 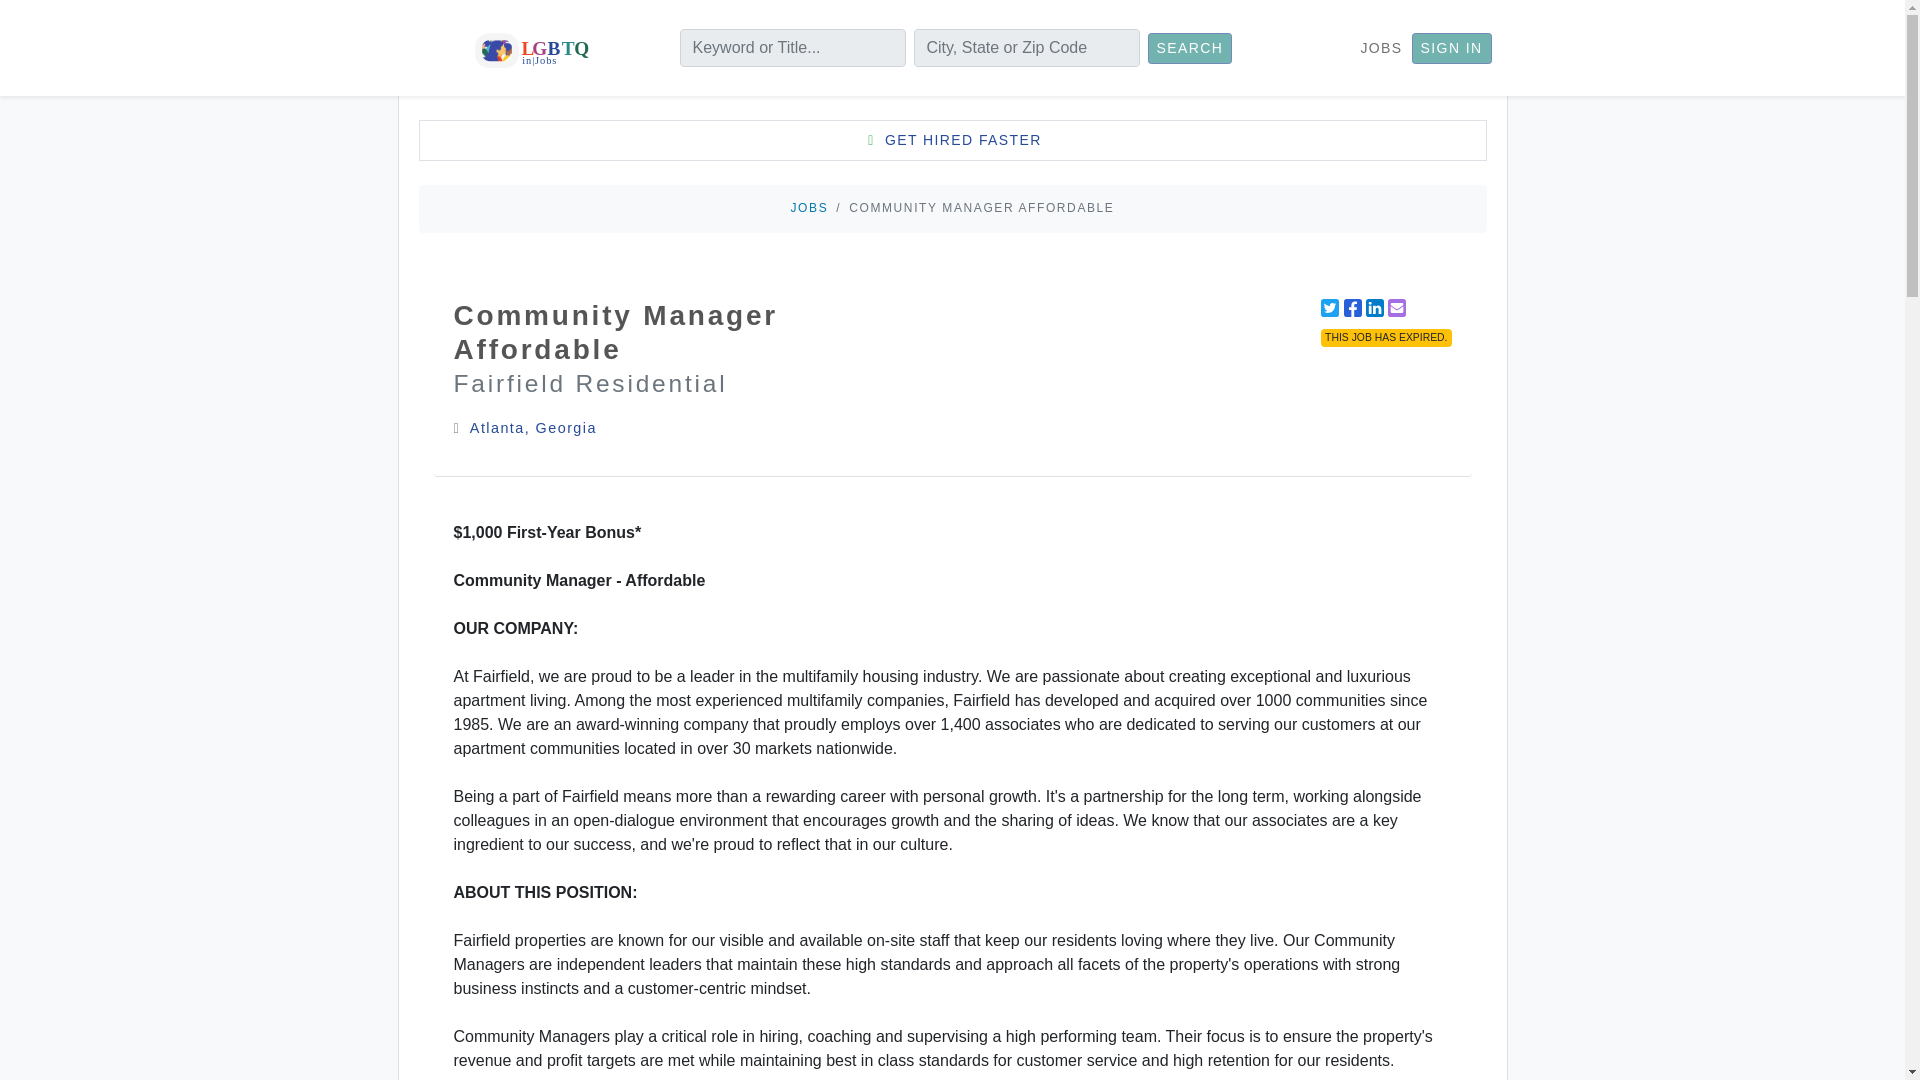 What do you see at coordinates (534, 428) in the screenshot?
I see `Atlanta, Georgia` at bounding box center [534, 428].